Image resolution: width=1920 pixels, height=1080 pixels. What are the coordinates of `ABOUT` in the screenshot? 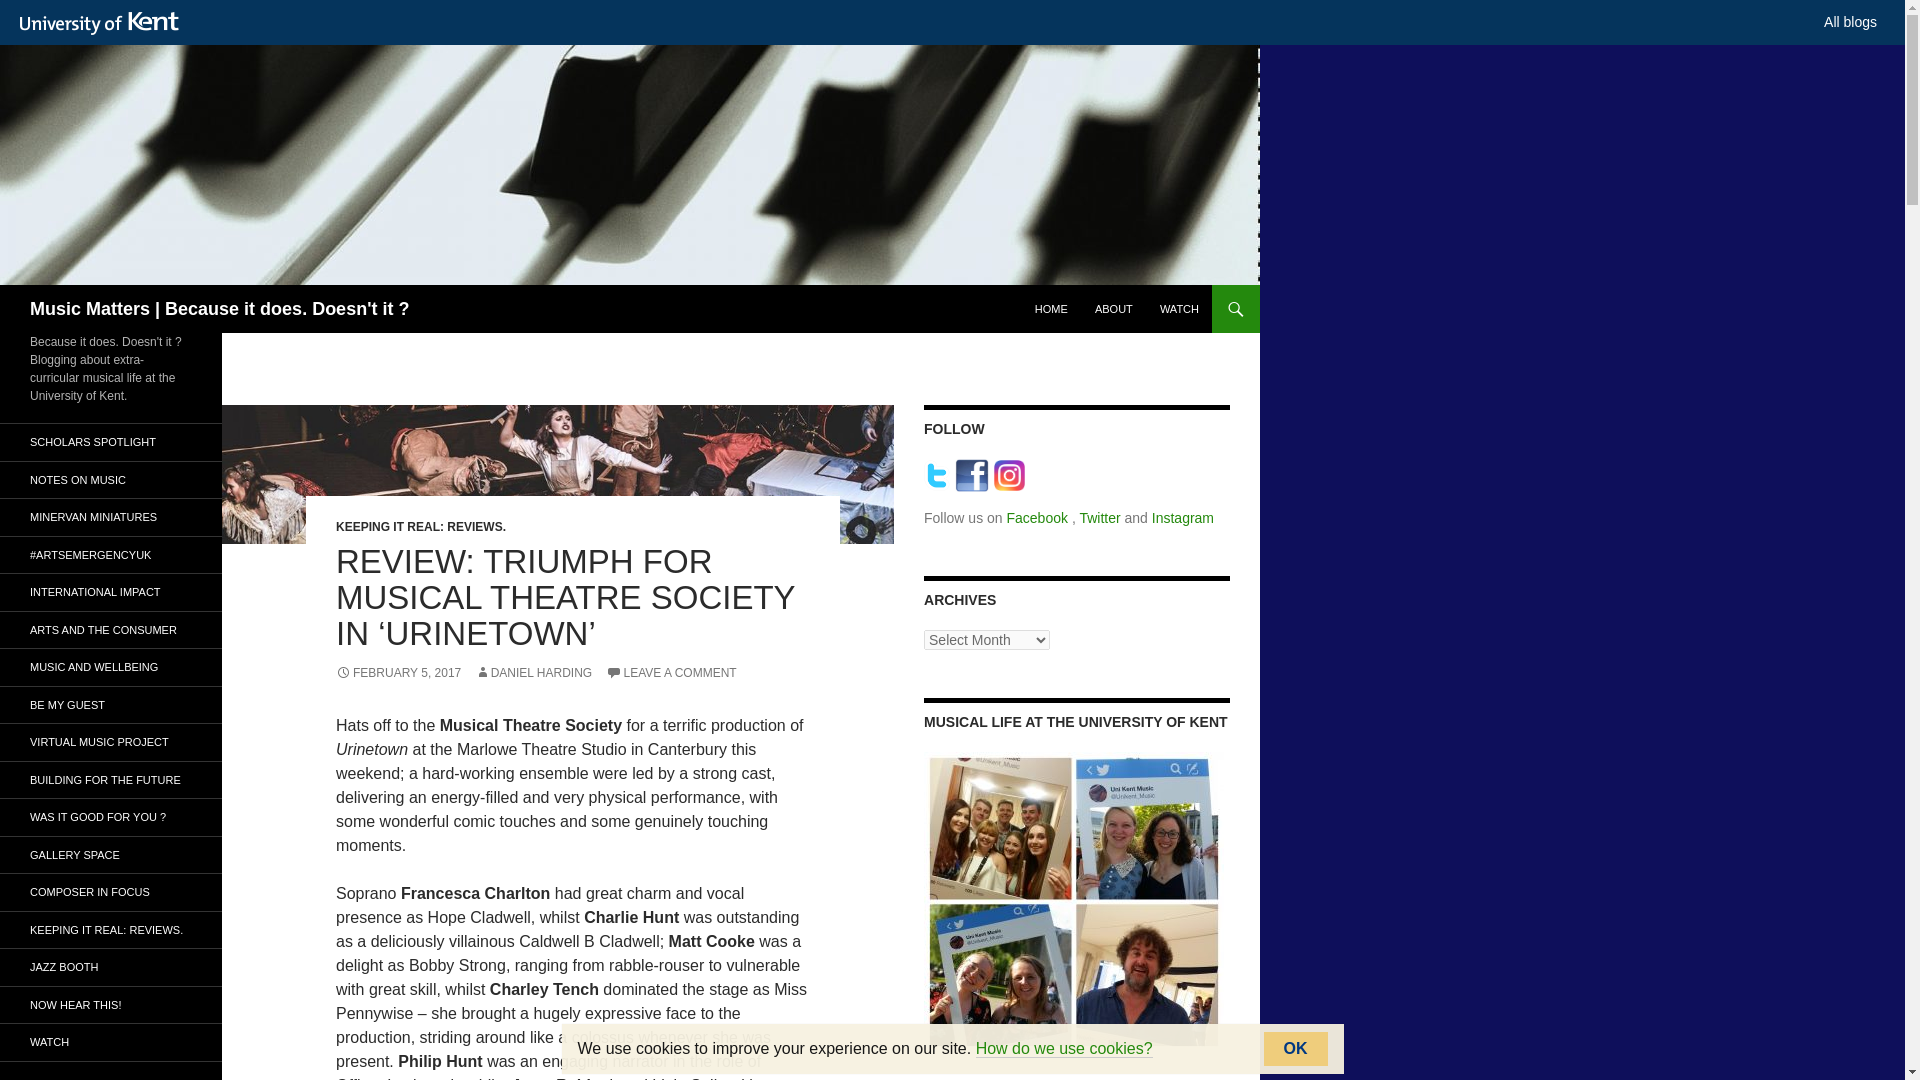 It's located at (1113, 308).